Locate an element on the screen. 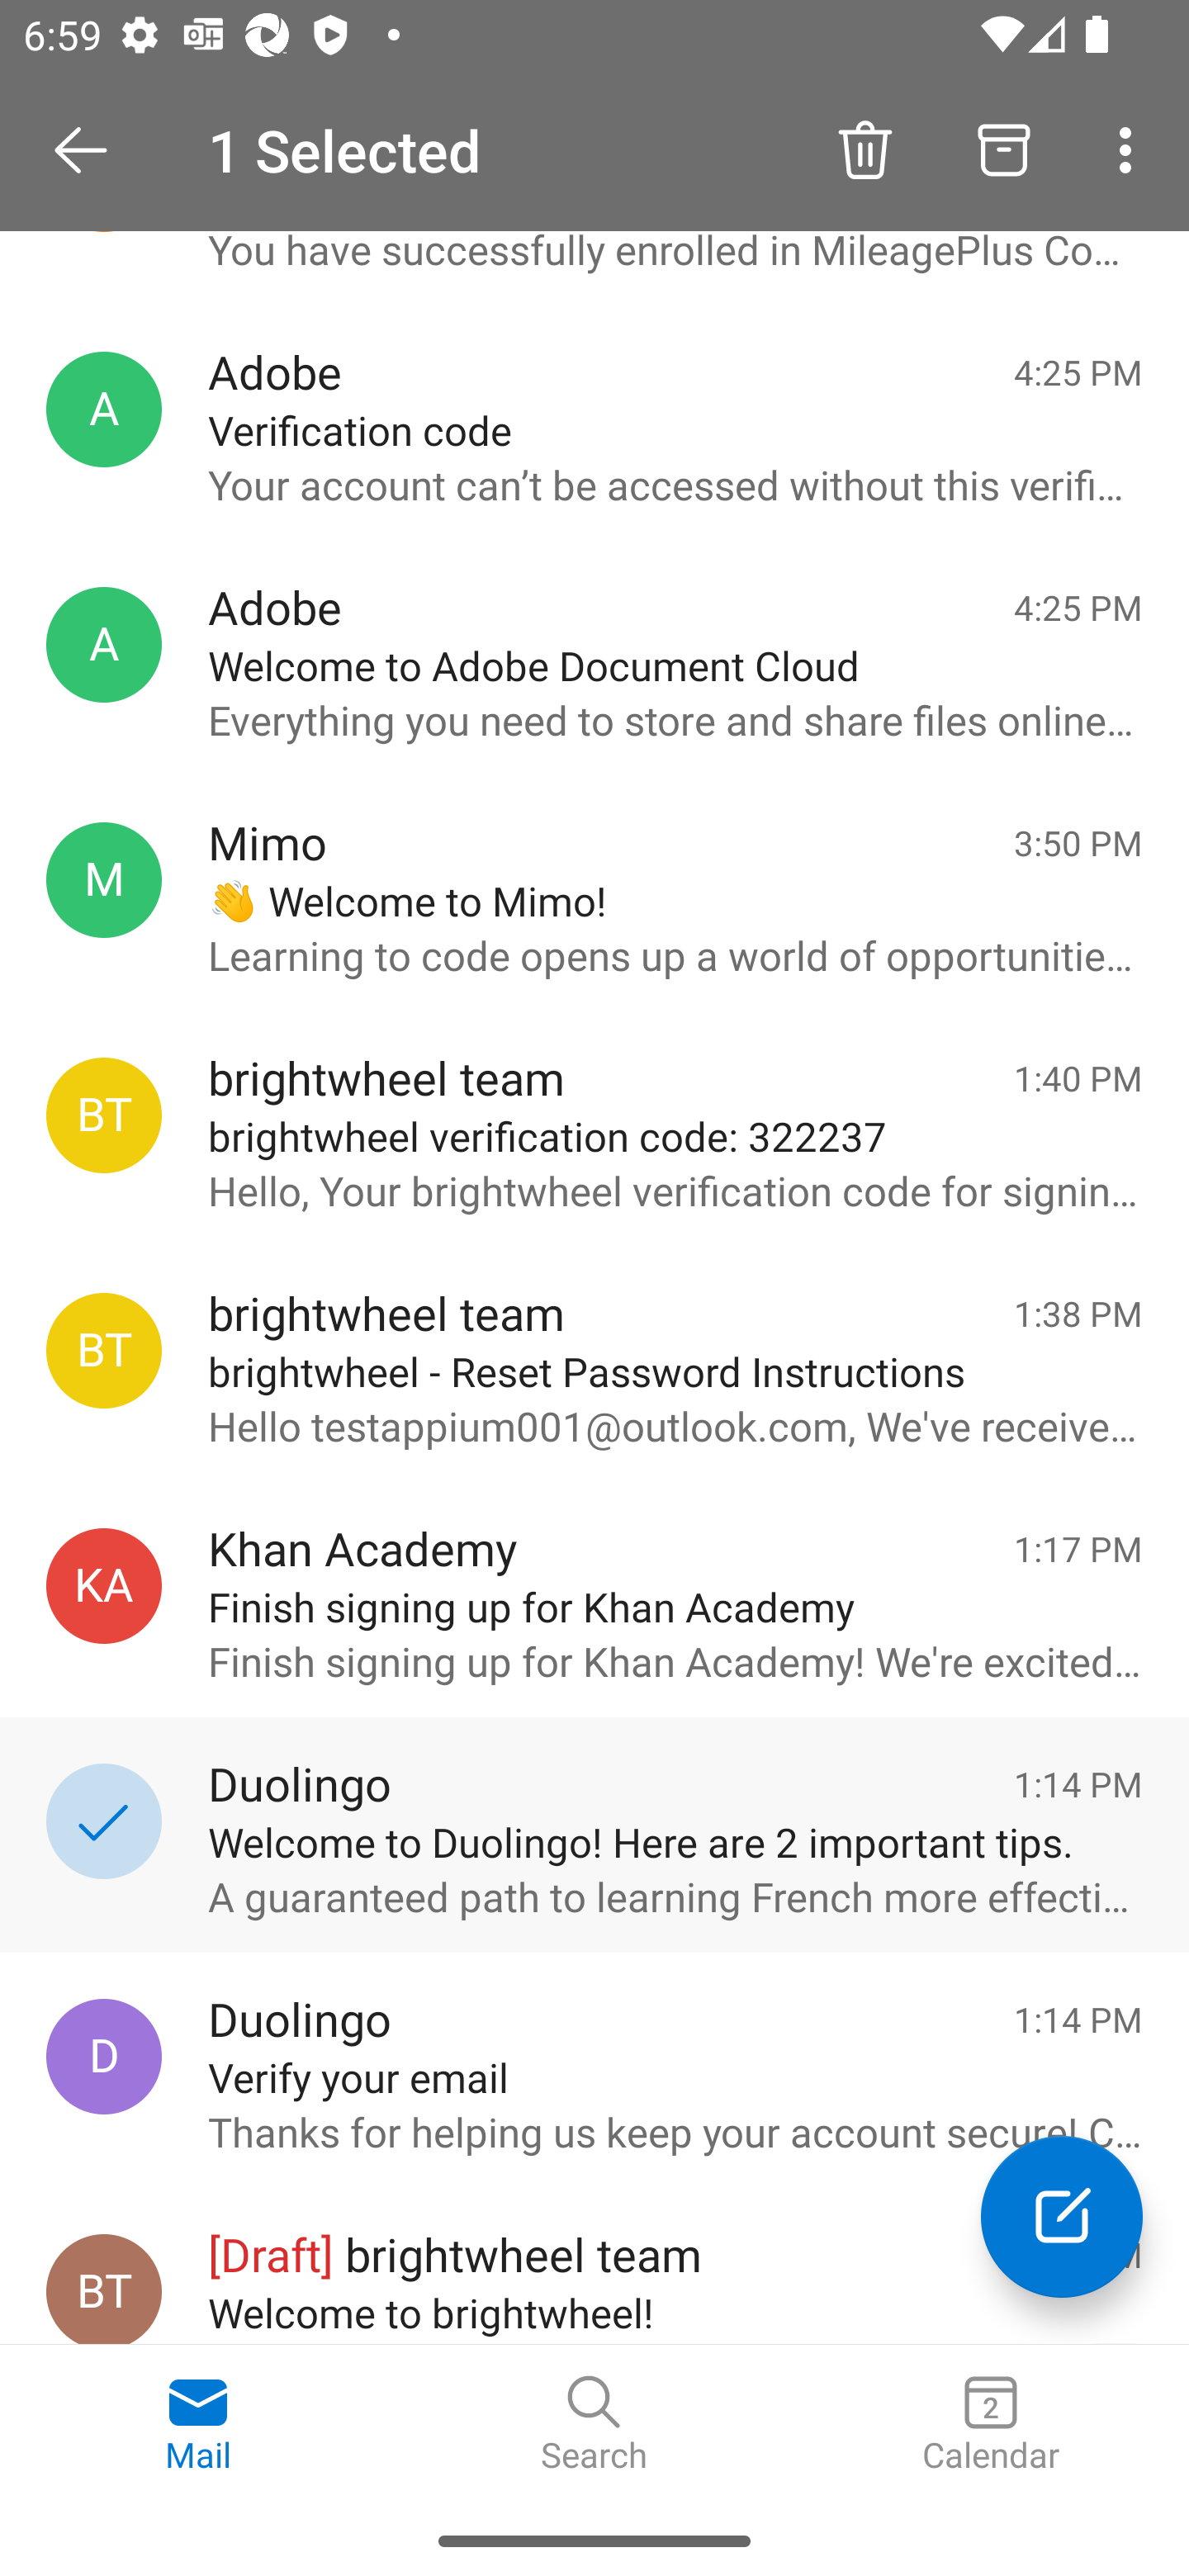 The height and width of the screenshot is (2576, 1189). brightwheel team, recovery@mybrightwheel.com is located at coordinates (104, 1351).